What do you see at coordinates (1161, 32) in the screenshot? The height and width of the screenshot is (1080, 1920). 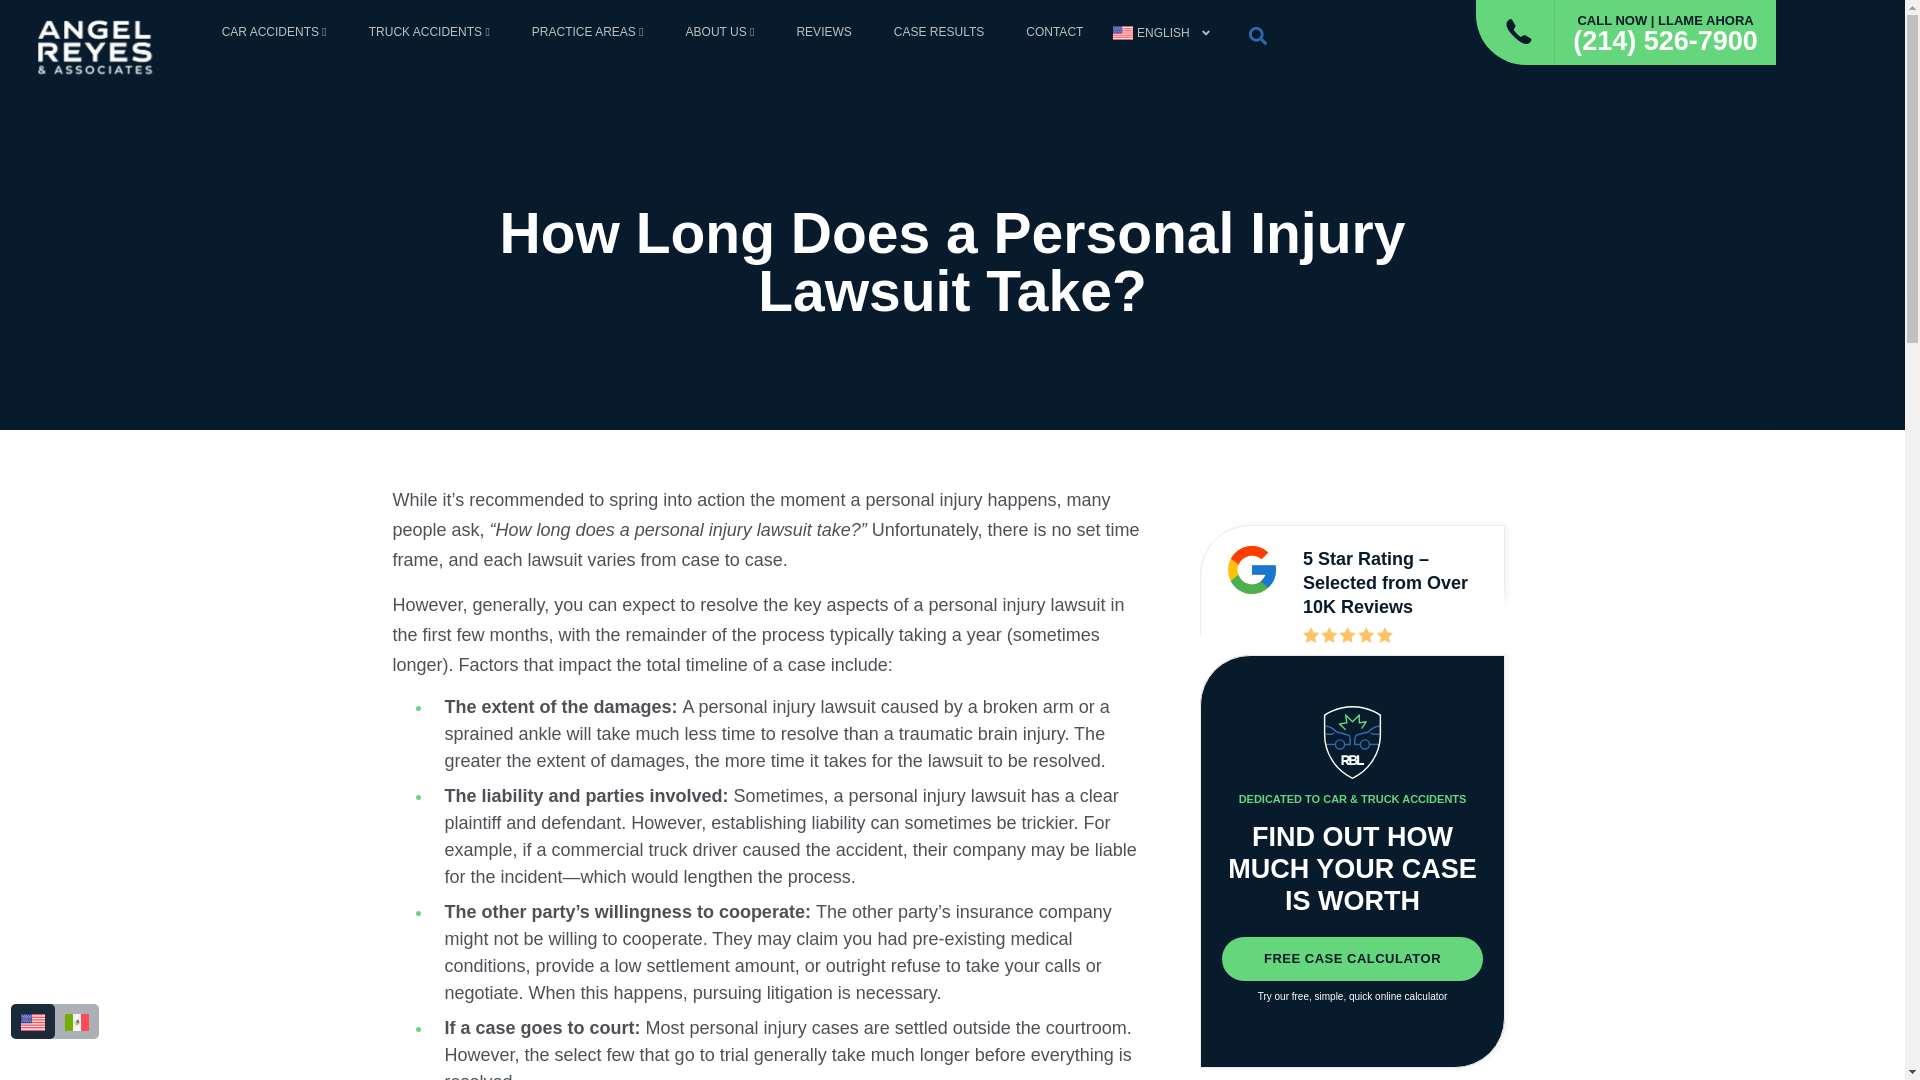 I see `English` at bounding box center [1161, 32].